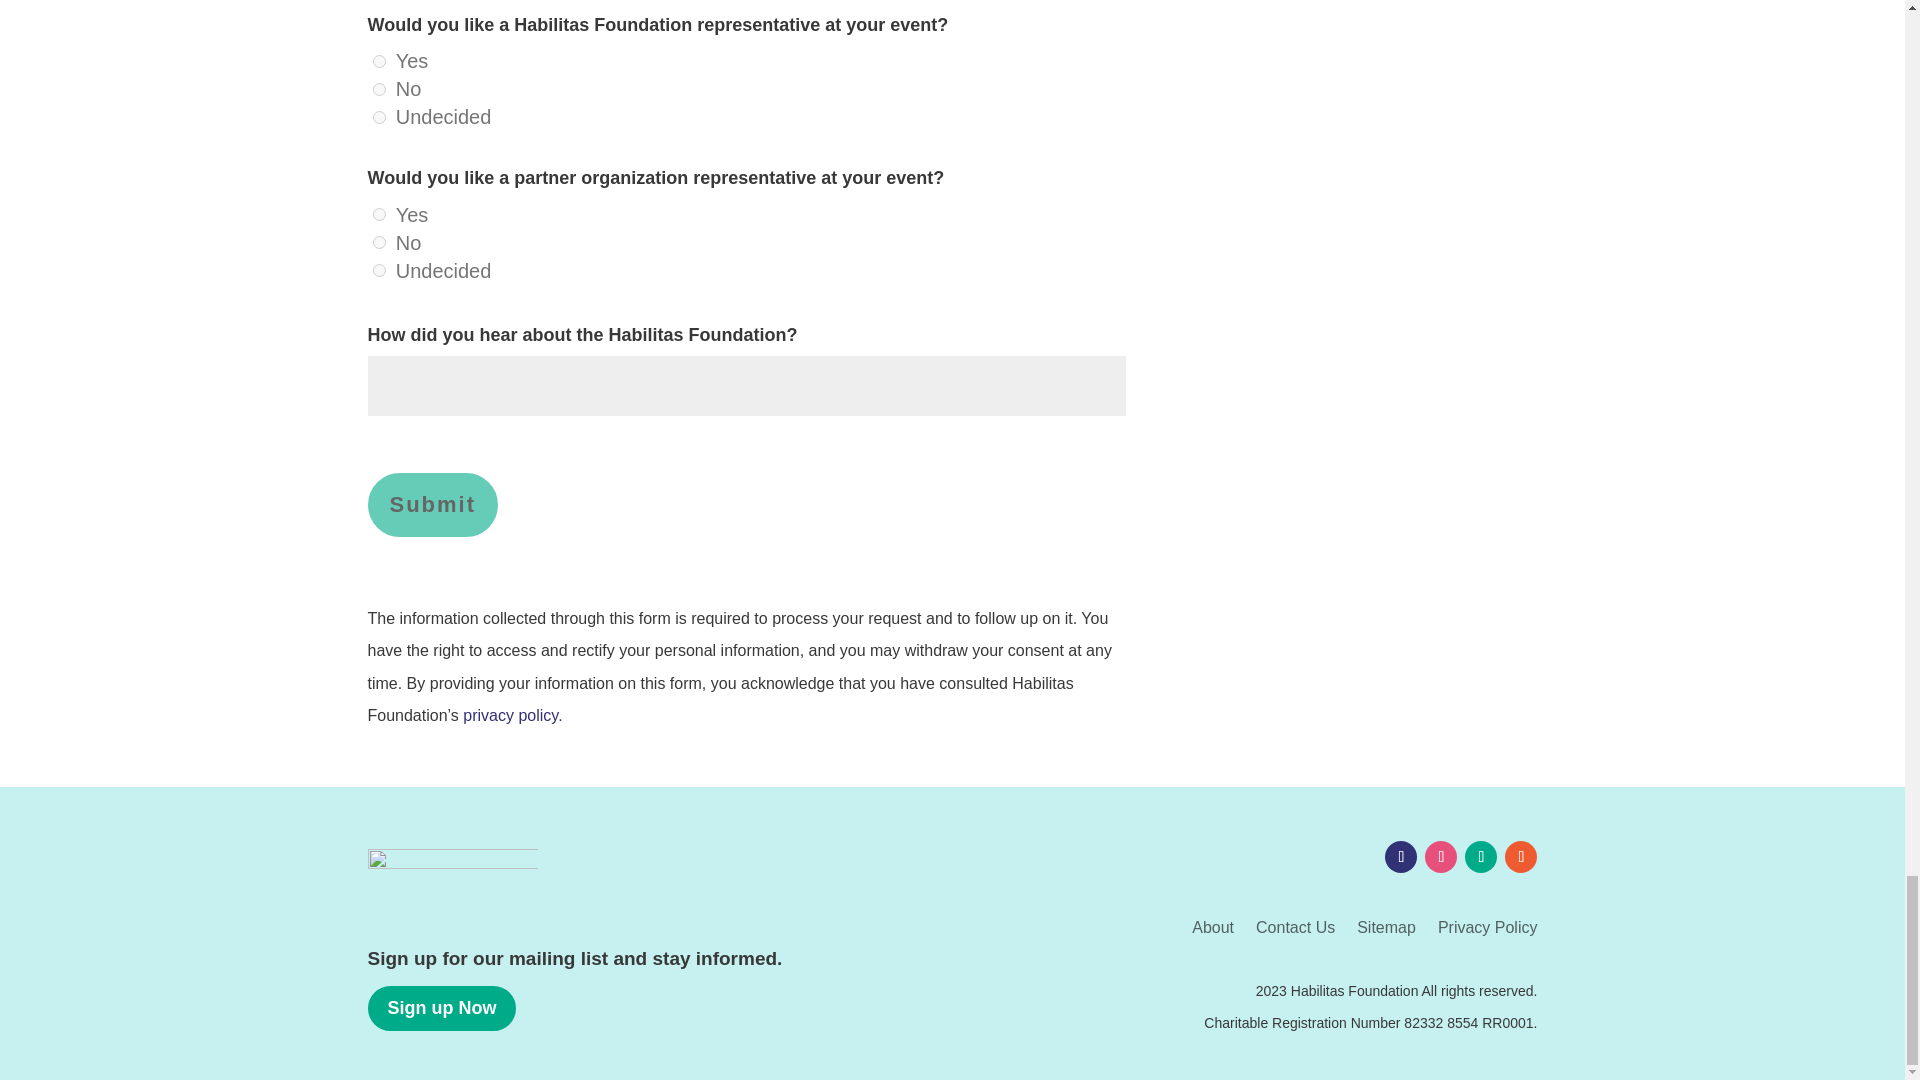  Describe the element at coordinates (452, 880) in the screenshot. I see `Habilitas-Logo-Icon-H-Bil-Dark-RGB` at that location.